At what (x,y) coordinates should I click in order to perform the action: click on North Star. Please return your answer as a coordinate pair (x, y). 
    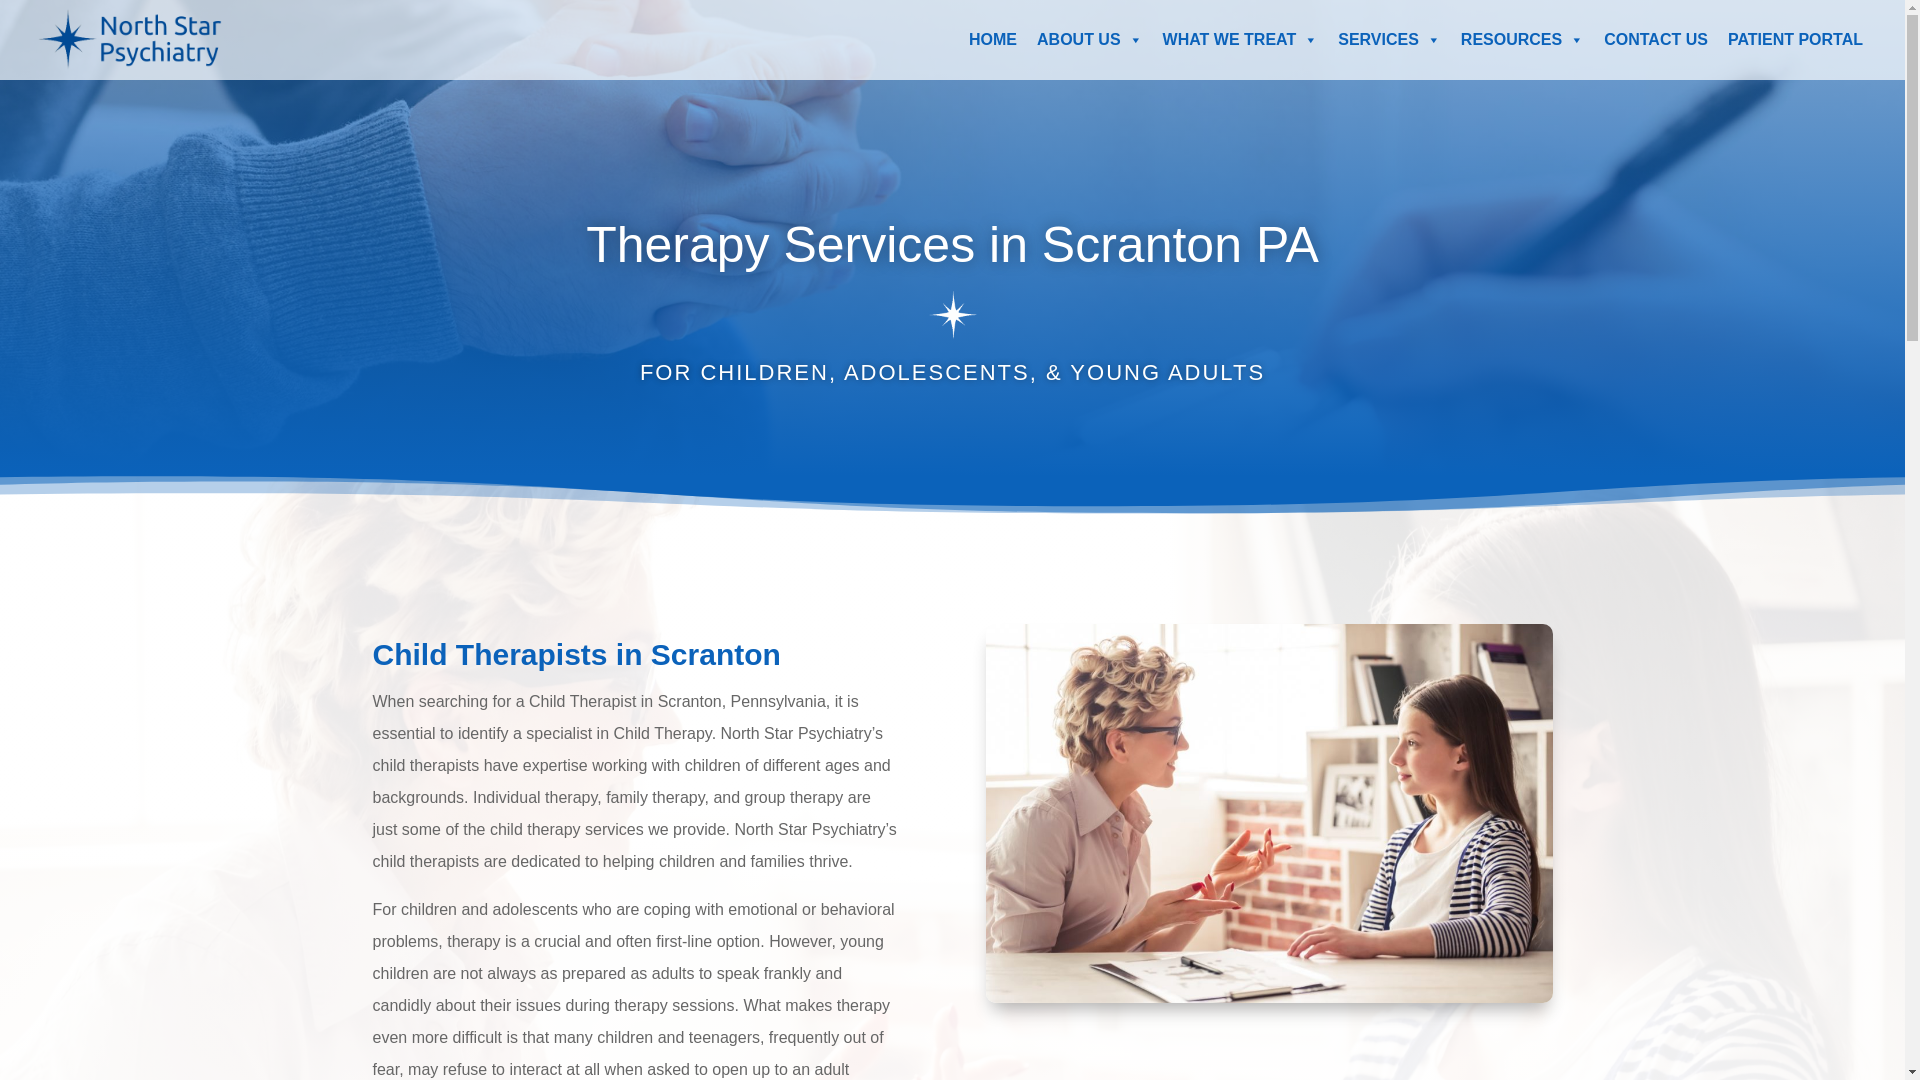
    Looking at the image, I should click on (952, 315).